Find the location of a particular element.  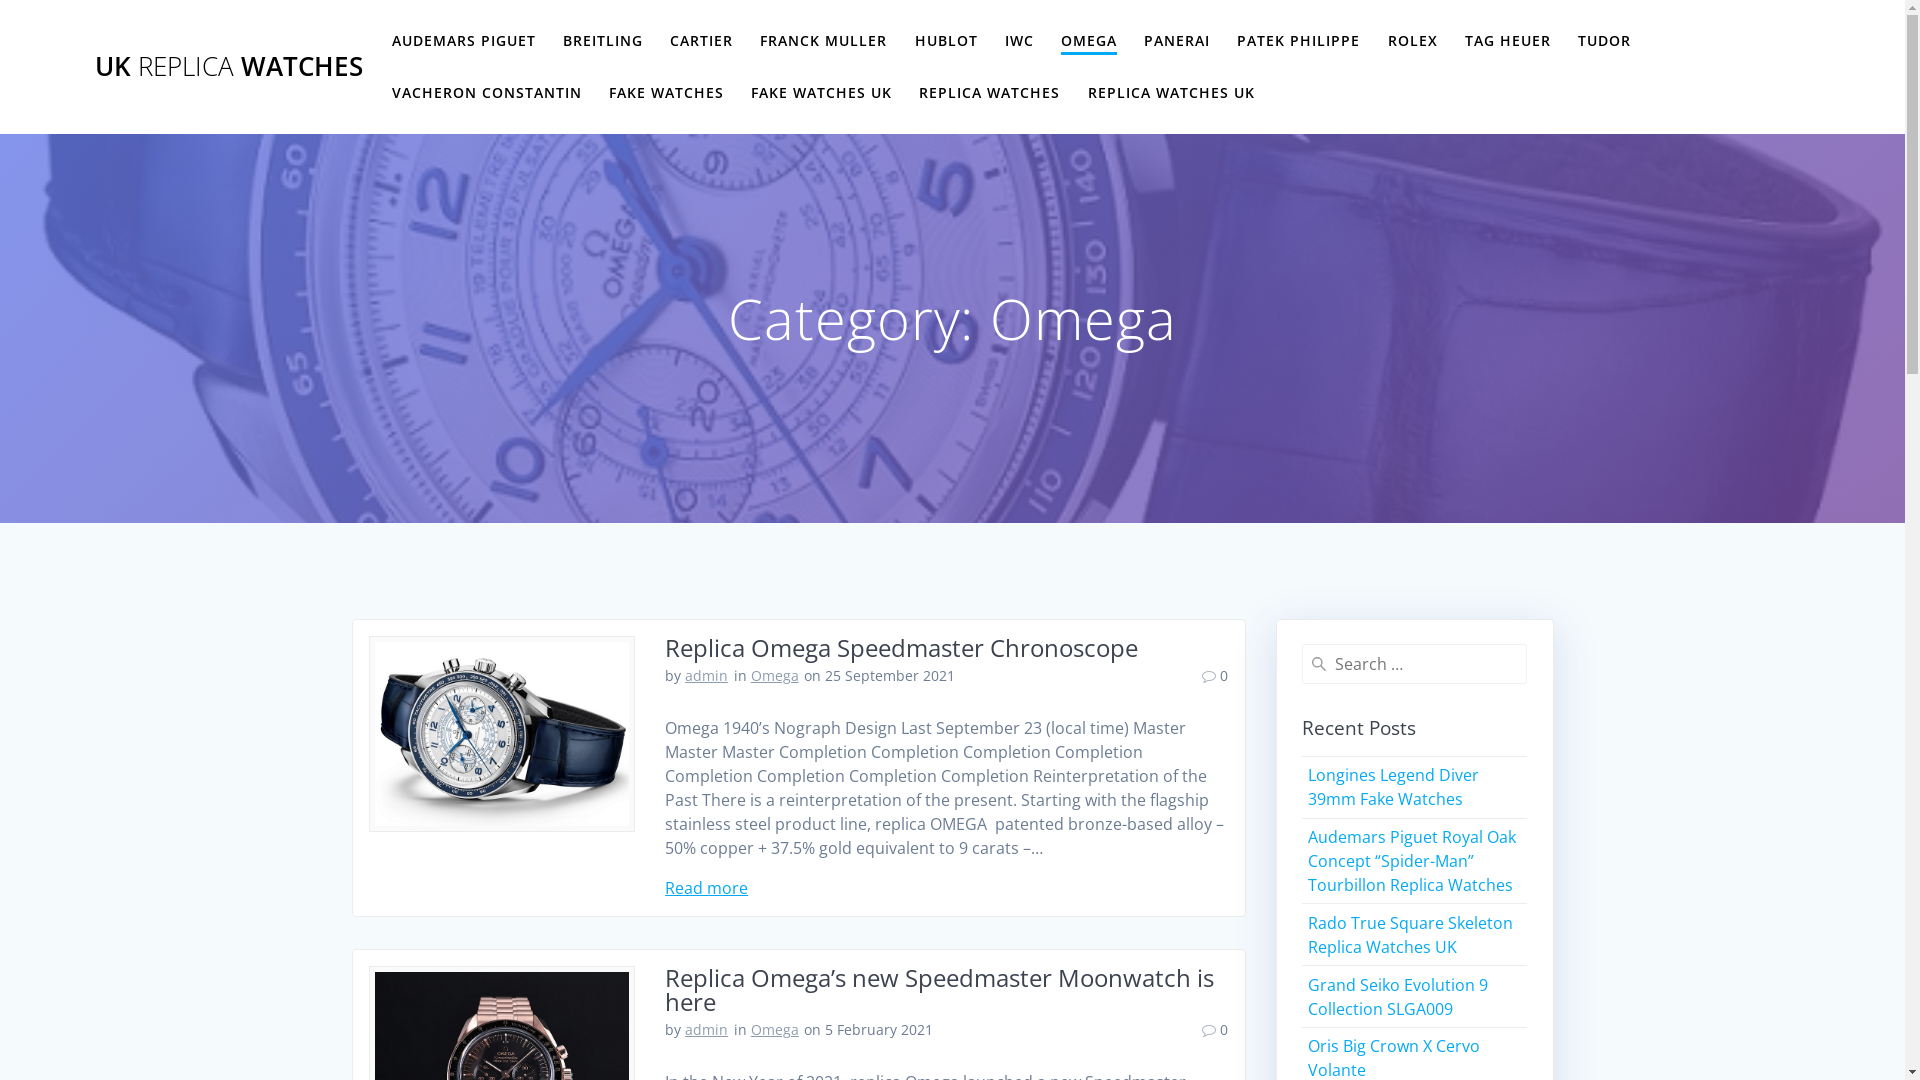

Omega is located at coordinates (775, 676).